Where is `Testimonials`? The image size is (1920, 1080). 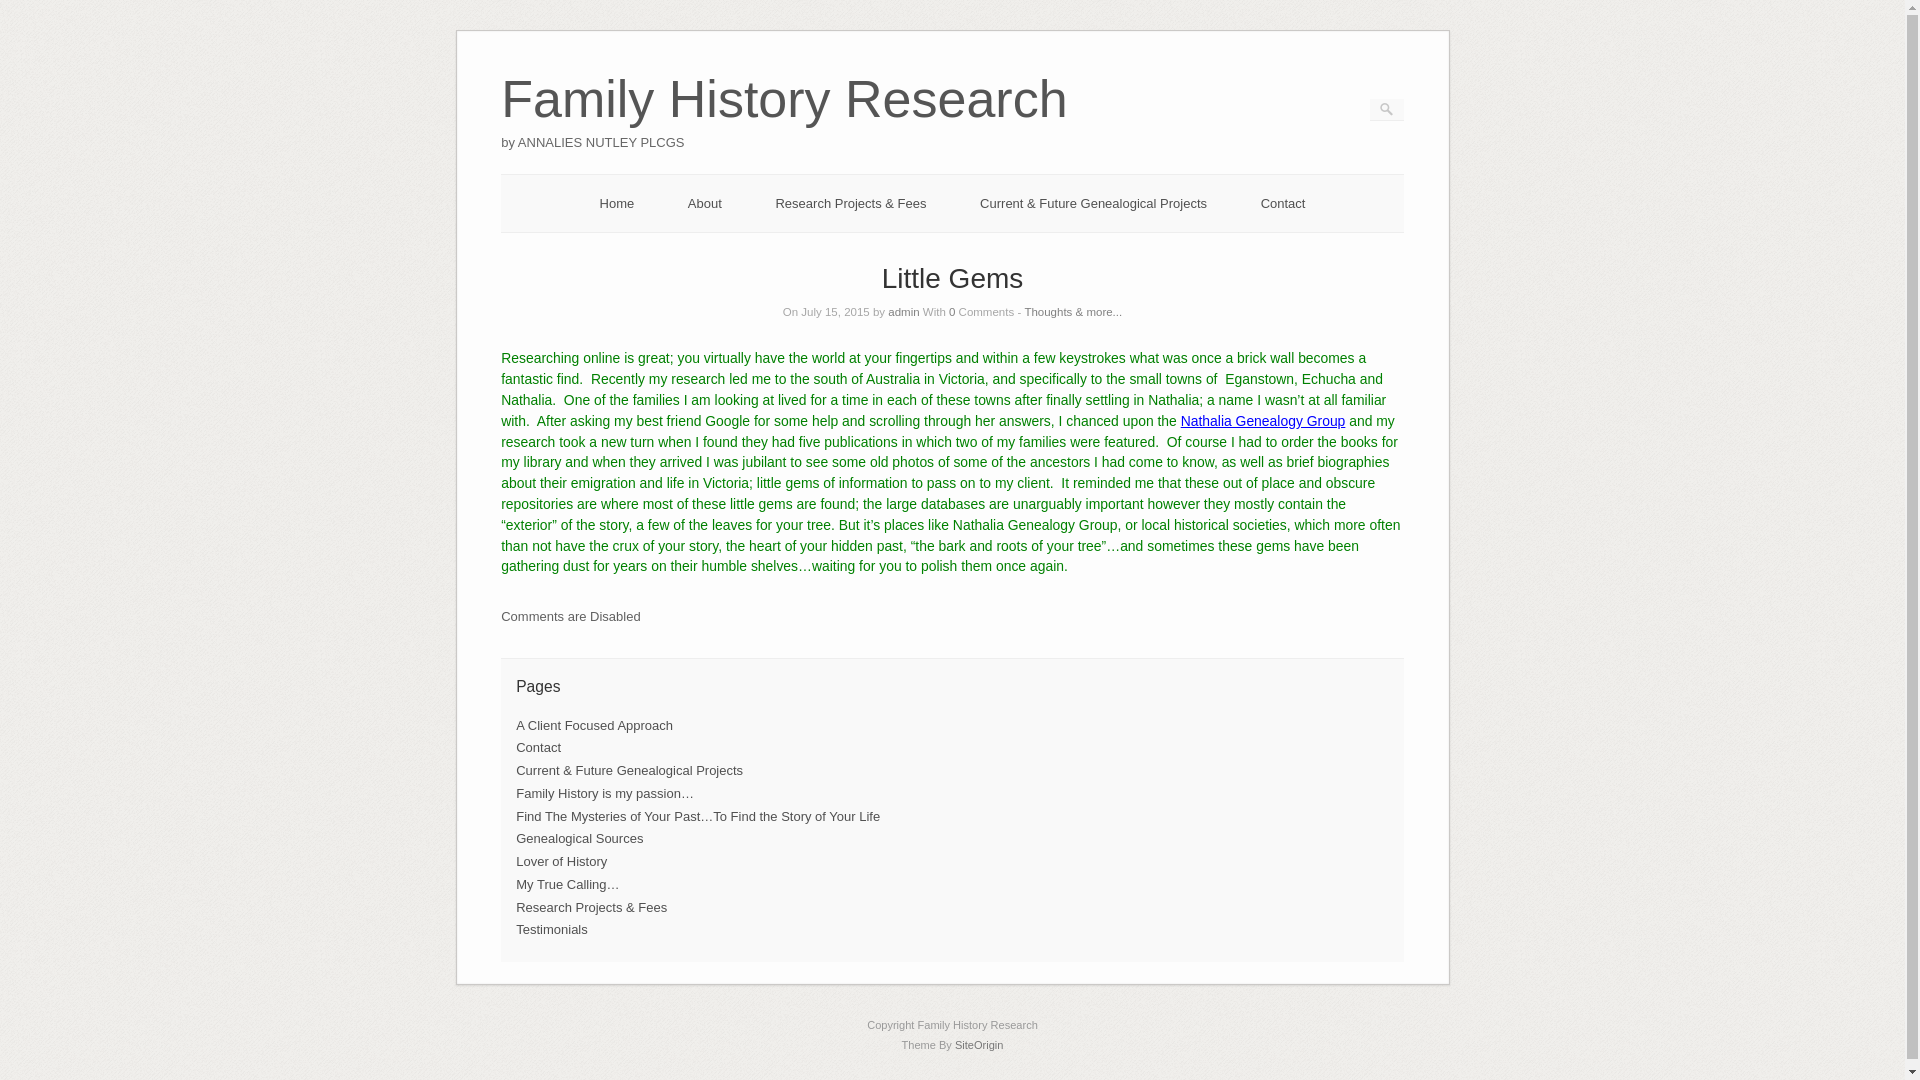 Testimonials is located at coordinates (552, 930).